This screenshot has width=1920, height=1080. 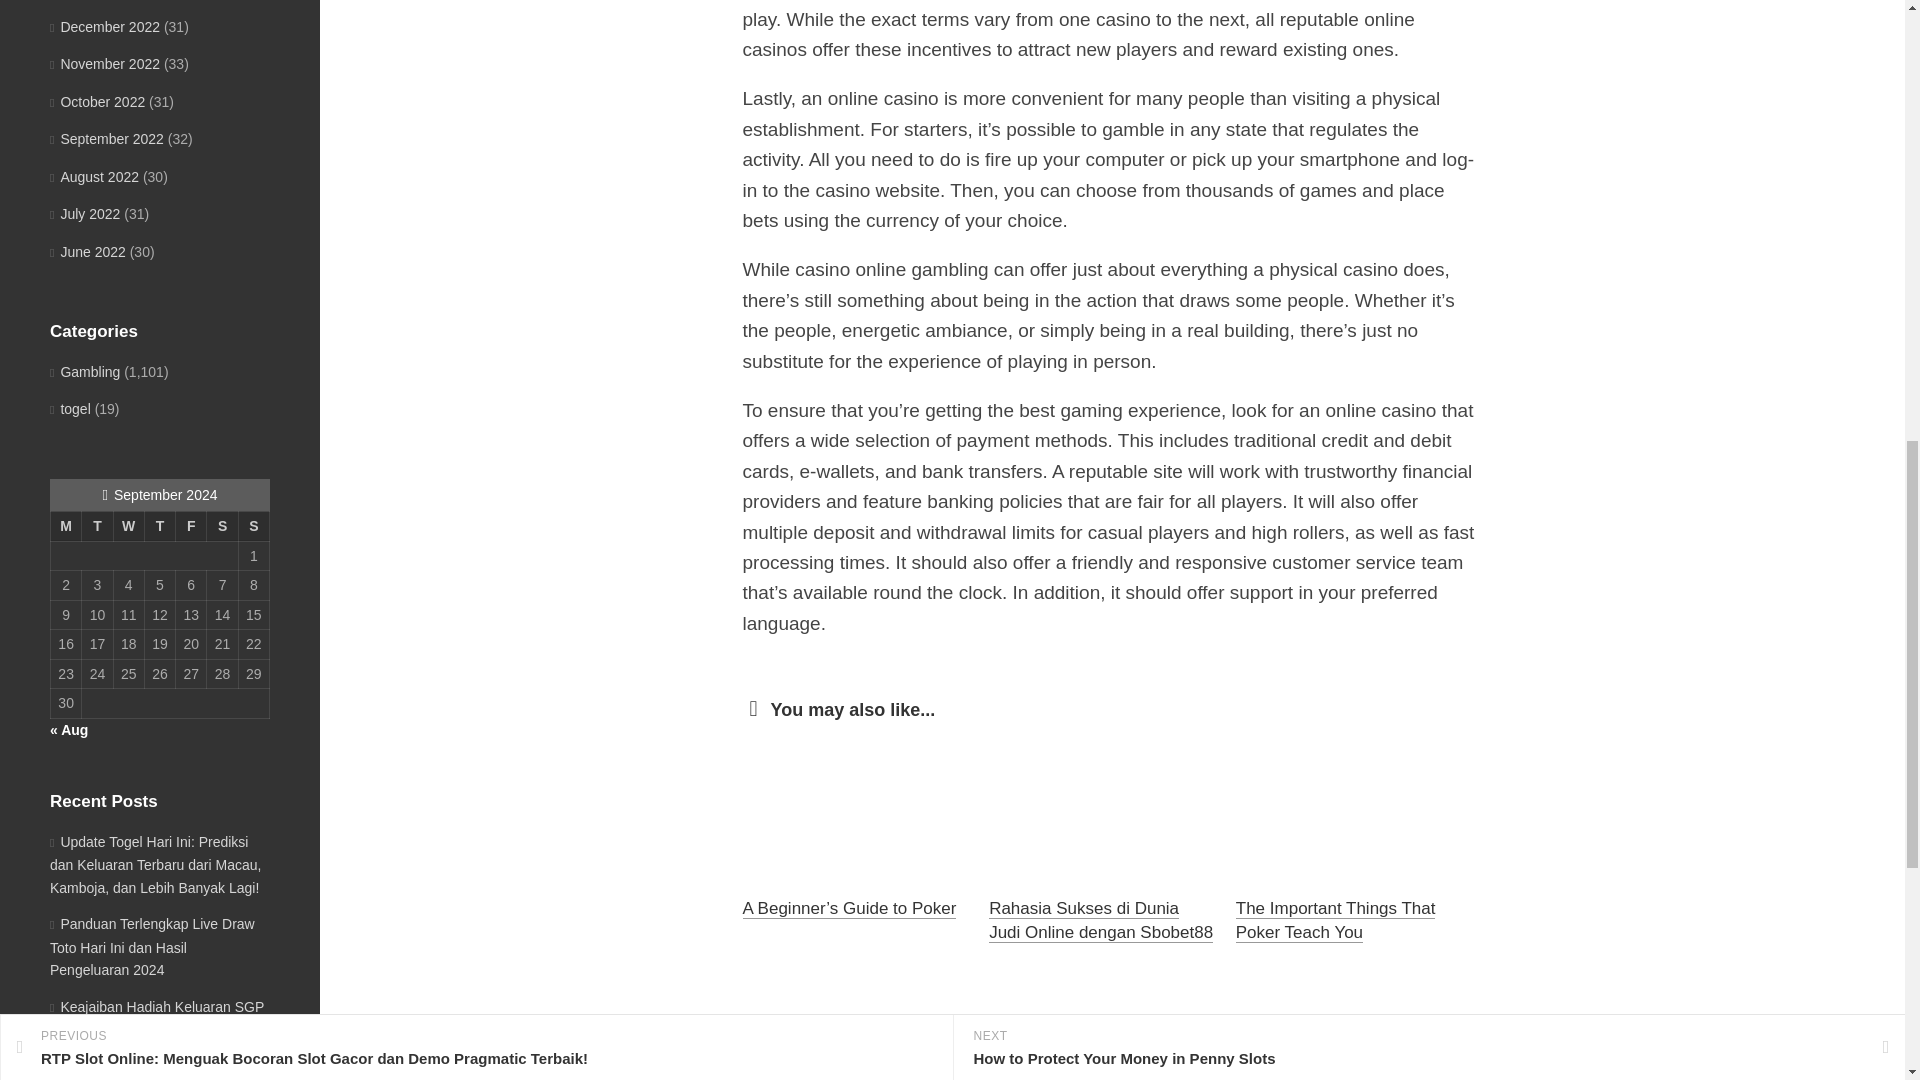 What do you see at coordinates (1336, 920) in the screenshot?
I see `The Important Things That Poker Teach You` at bounding box center [1336, 920].